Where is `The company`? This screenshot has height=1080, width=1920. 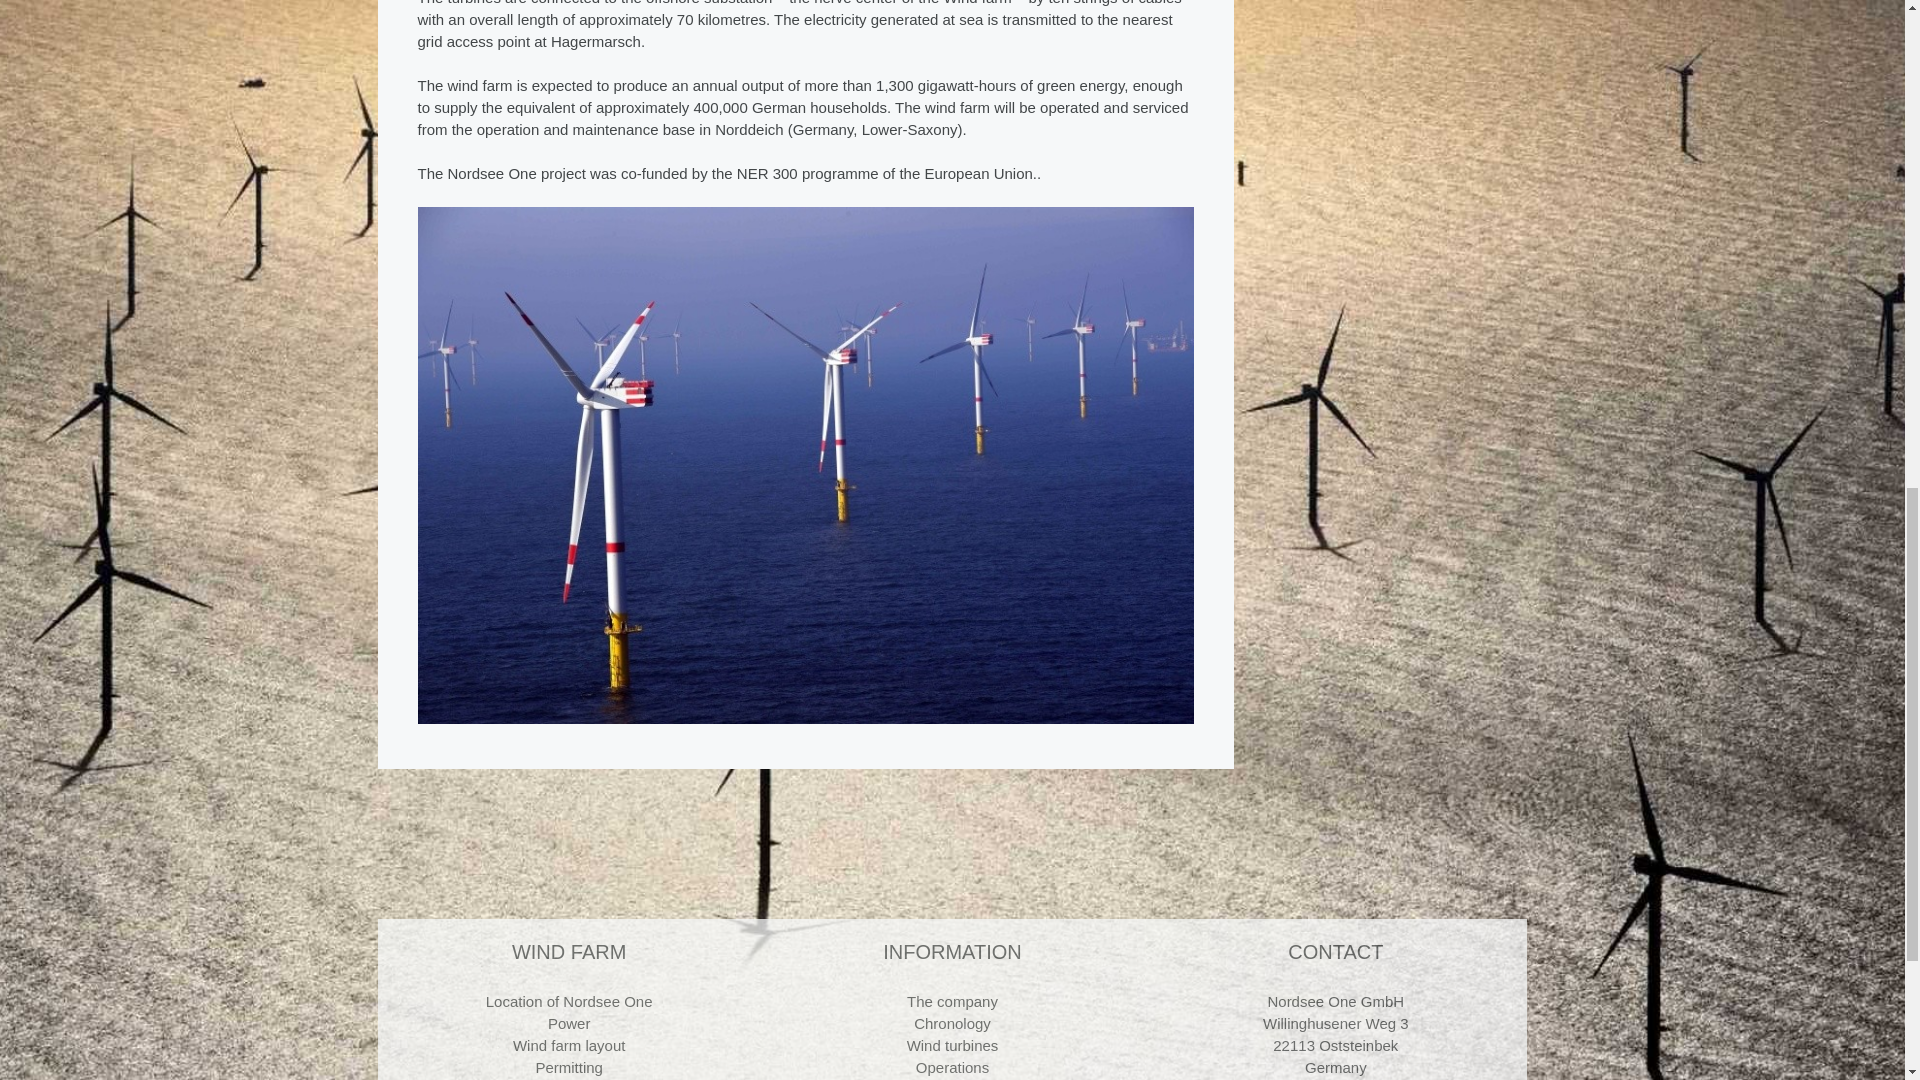
The company is located at coordinates (952, 1000).